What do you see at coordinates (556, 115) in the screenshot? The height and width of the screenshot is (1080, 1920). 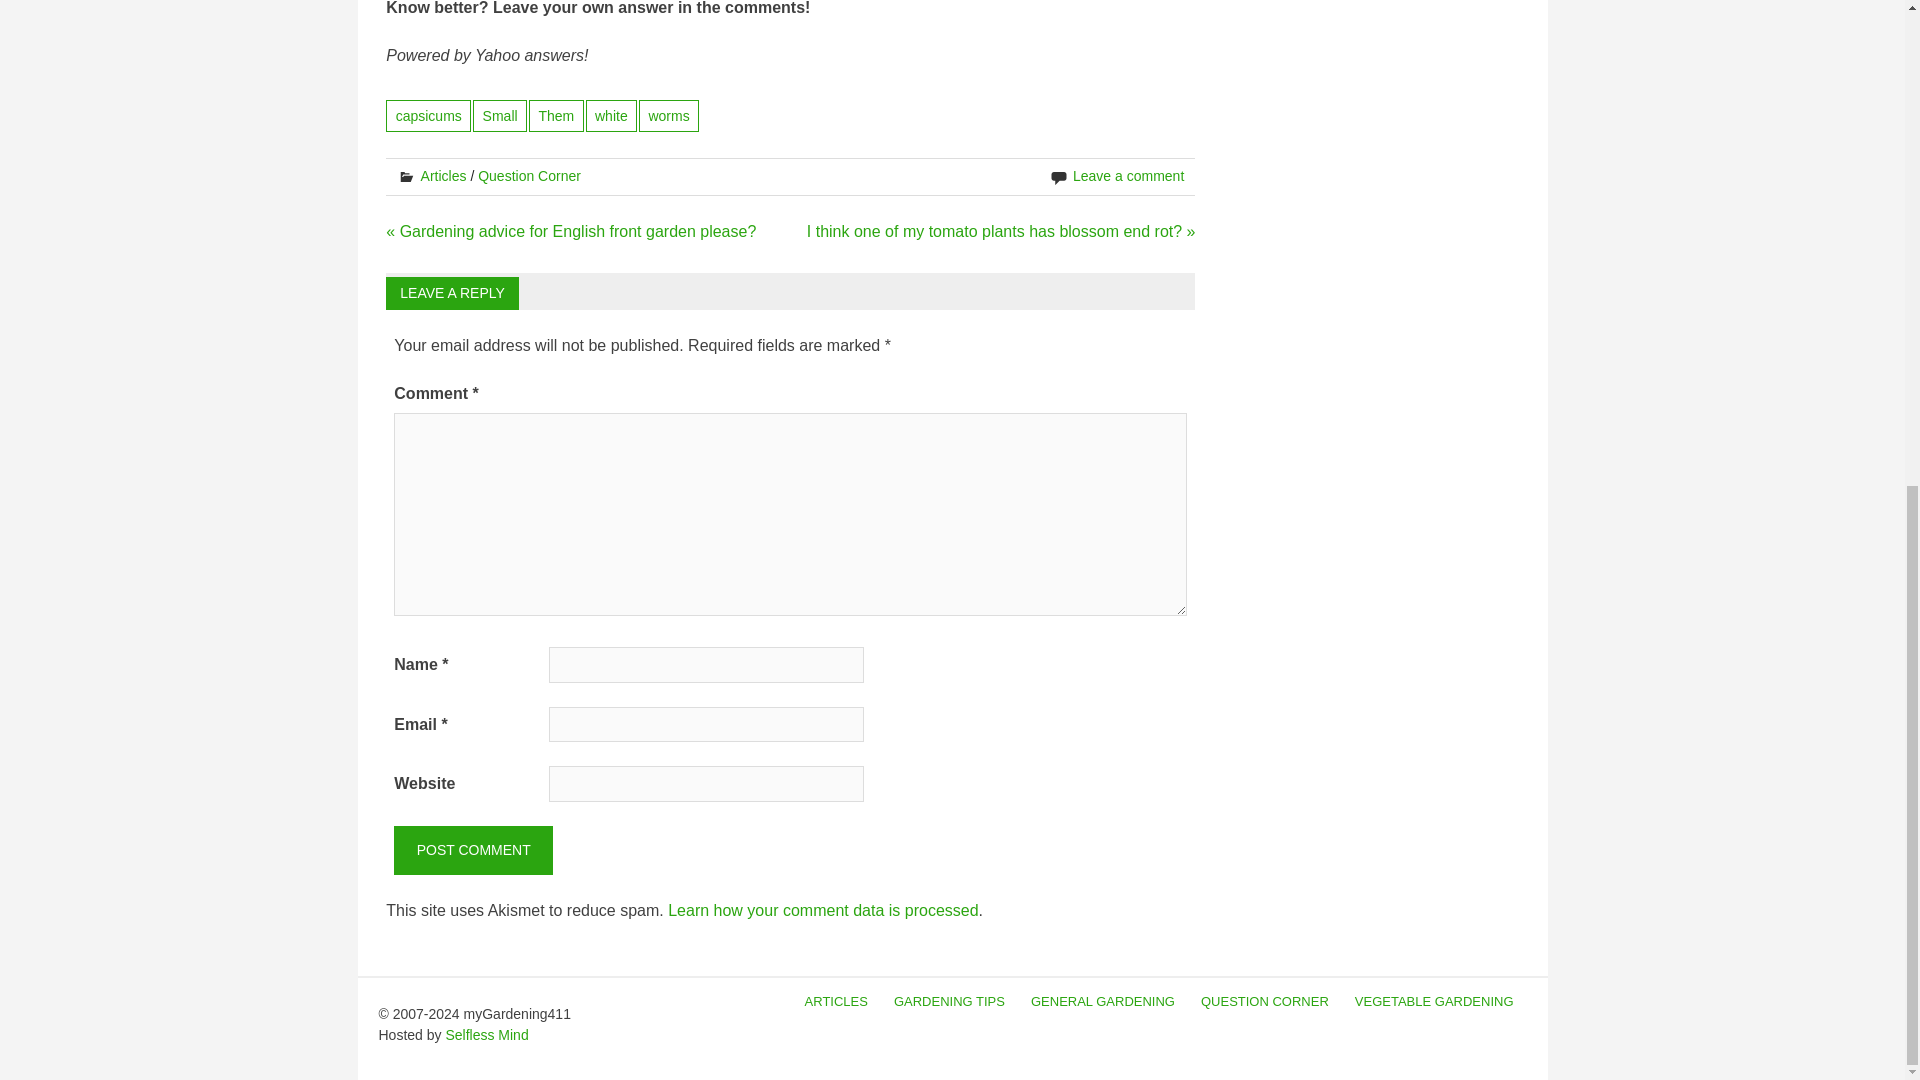 I see `Them` at bounding box center [556, 115].